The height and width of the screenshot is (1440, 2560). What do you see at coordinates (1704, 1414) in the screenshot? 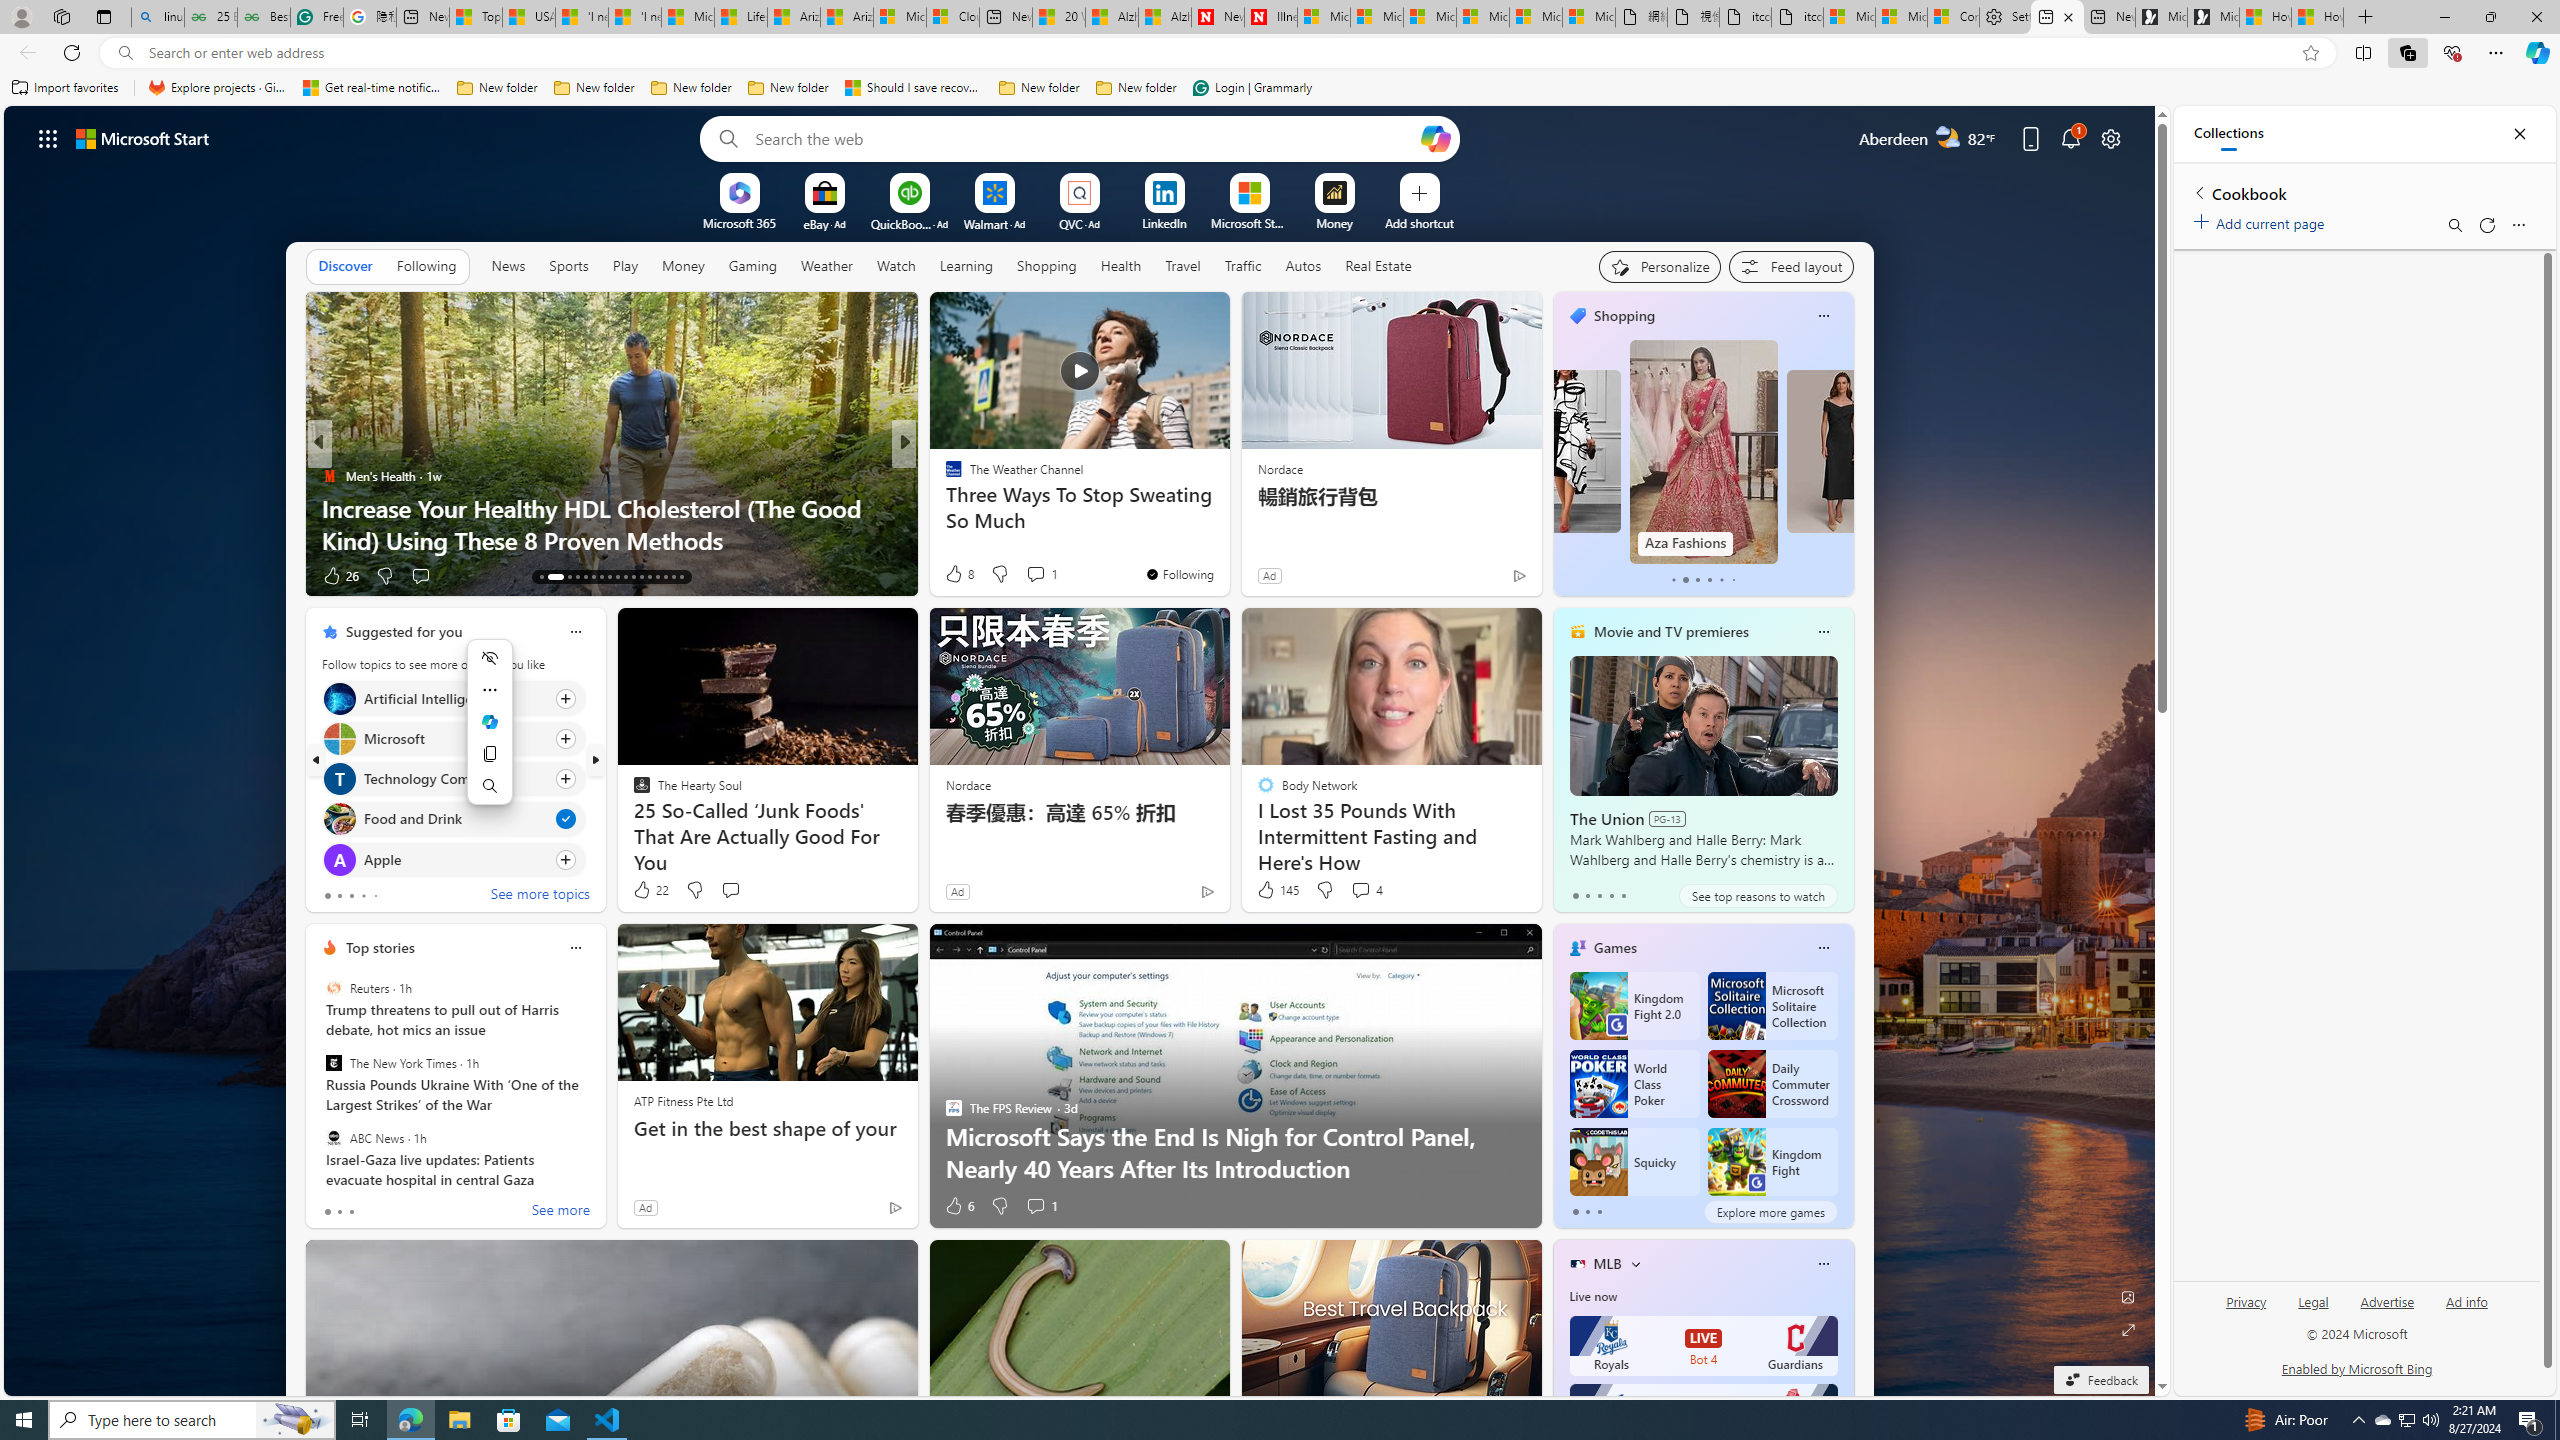
I see `Blue Jays LIVE Top 3 Red Sox` at bounding box center [1704, 1414].